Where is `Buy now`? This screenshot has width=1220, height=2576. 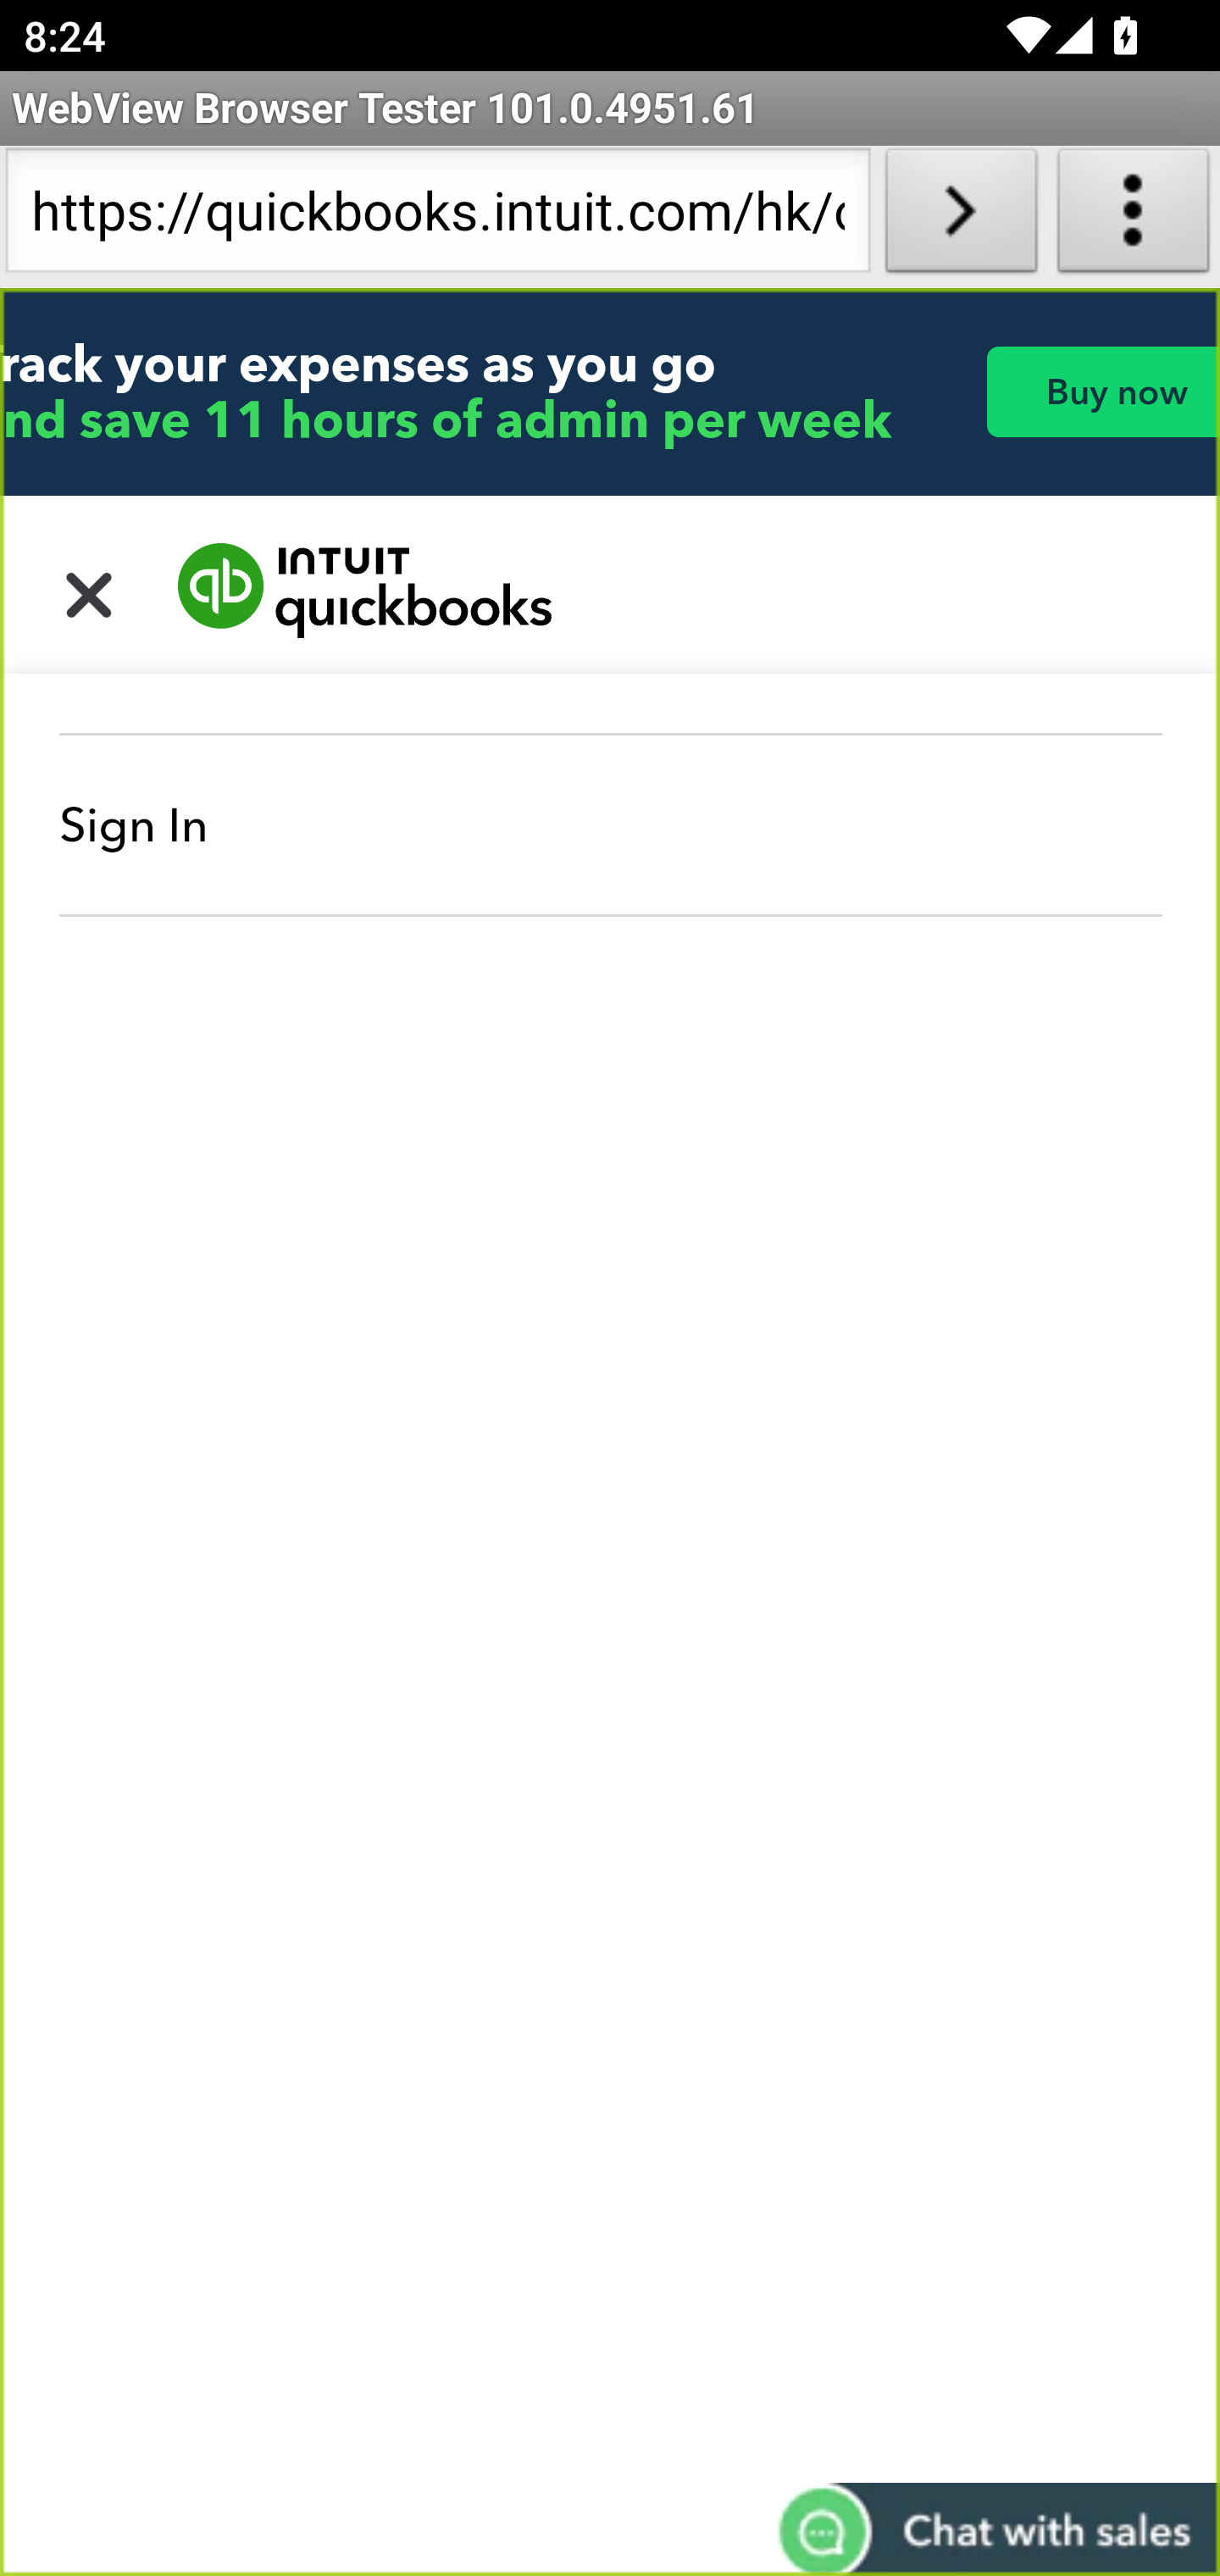
Buy now is located at coordinates (1102, 391).